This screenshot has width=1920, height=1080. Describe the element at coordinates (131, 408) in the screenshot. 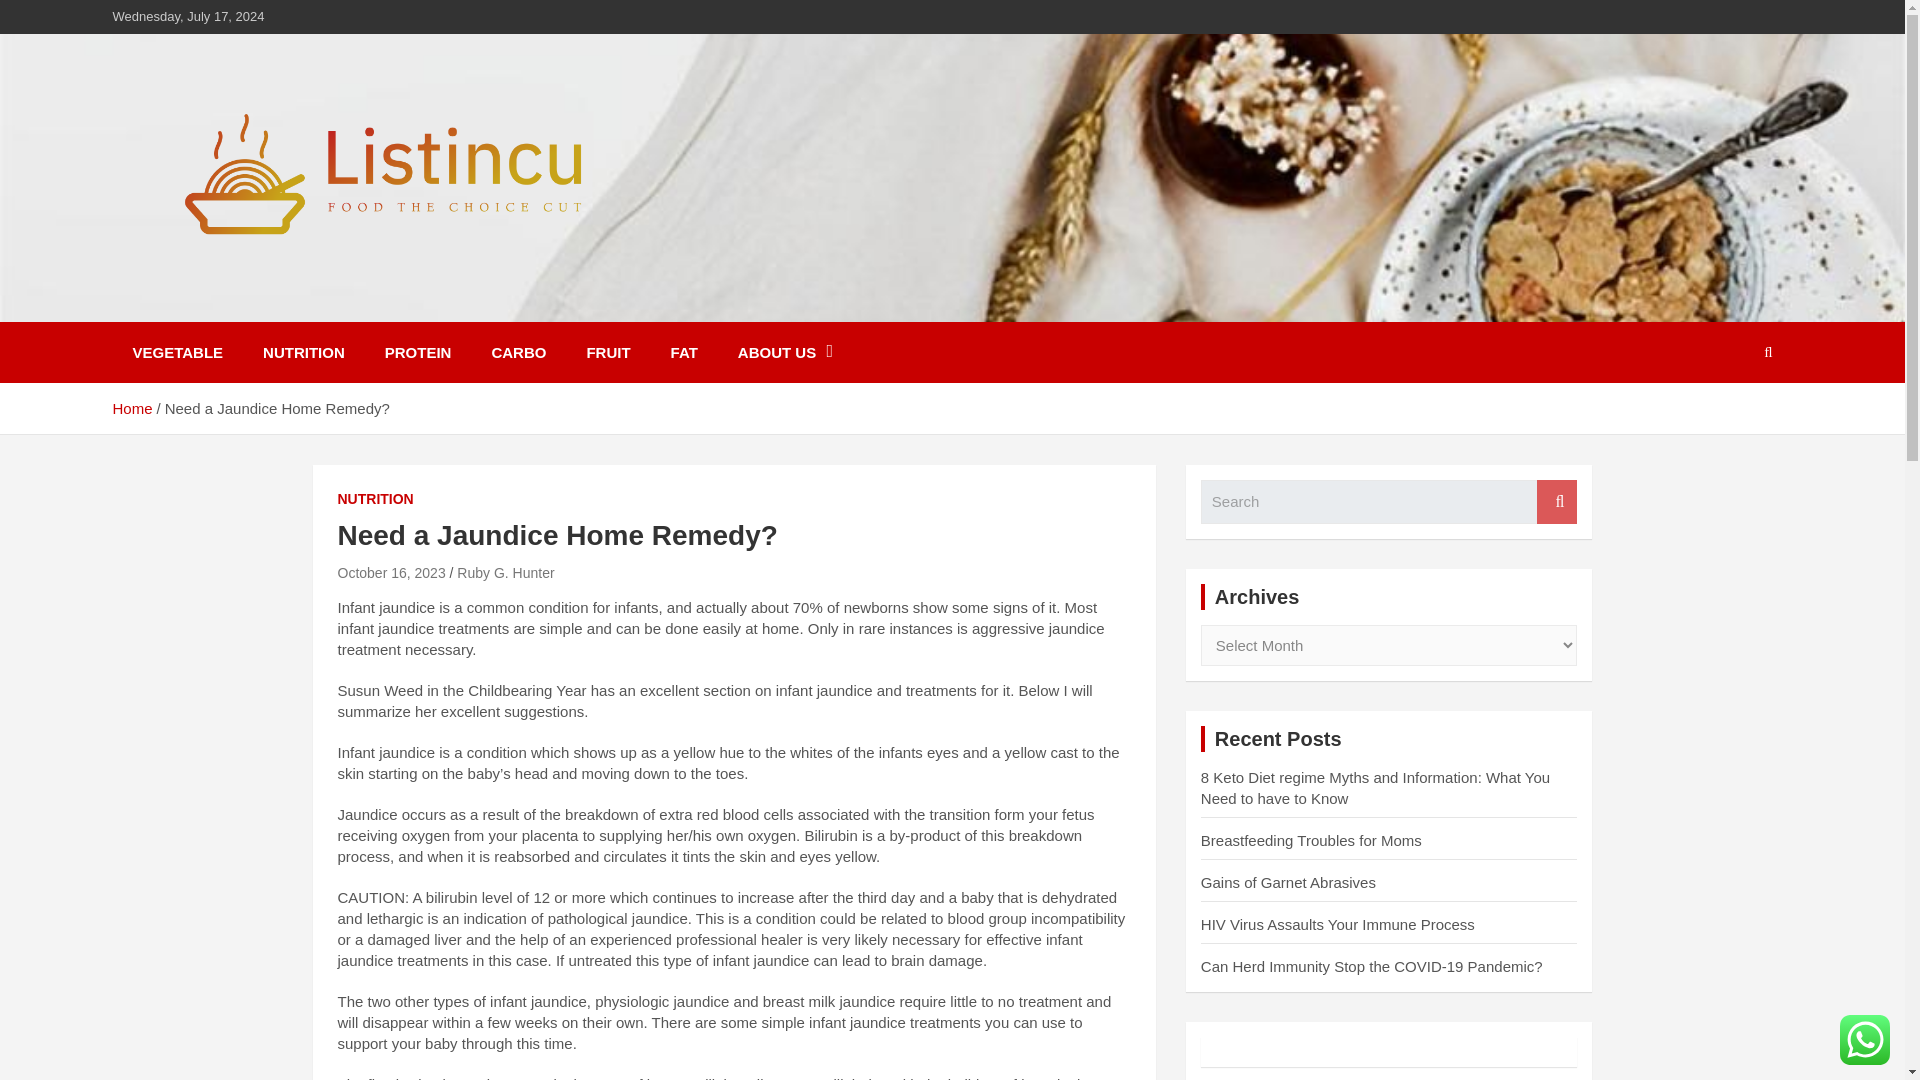

I see `Home` at that location.